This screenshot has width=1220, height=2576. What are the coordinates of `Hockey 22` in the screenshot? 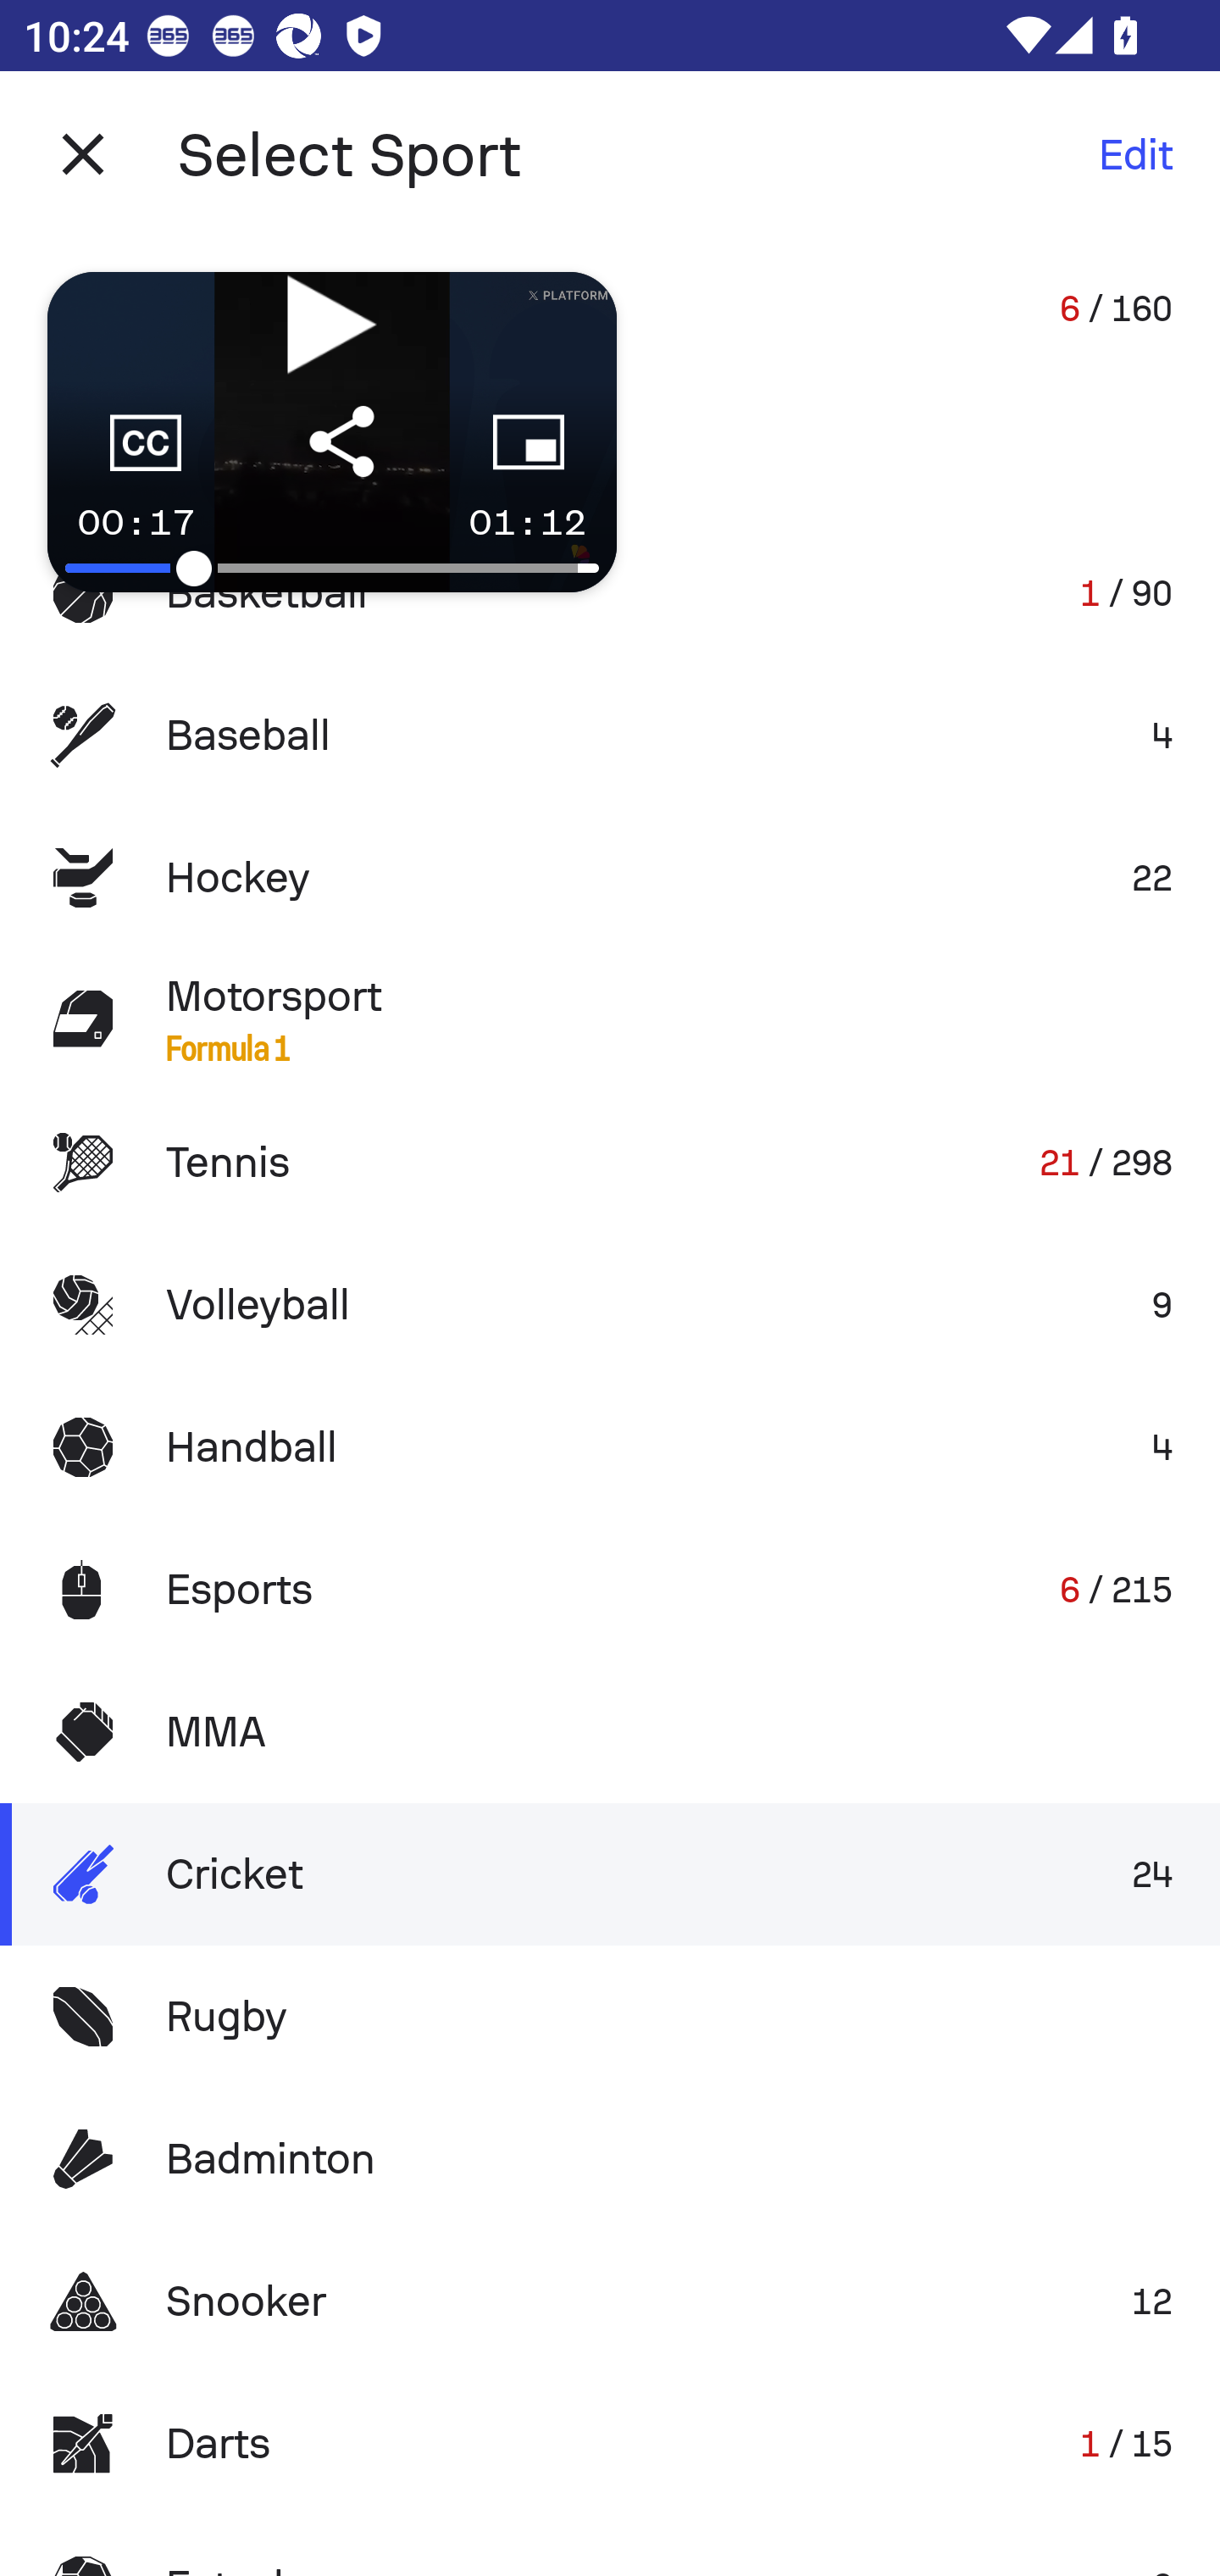 It's located at (610, 876).